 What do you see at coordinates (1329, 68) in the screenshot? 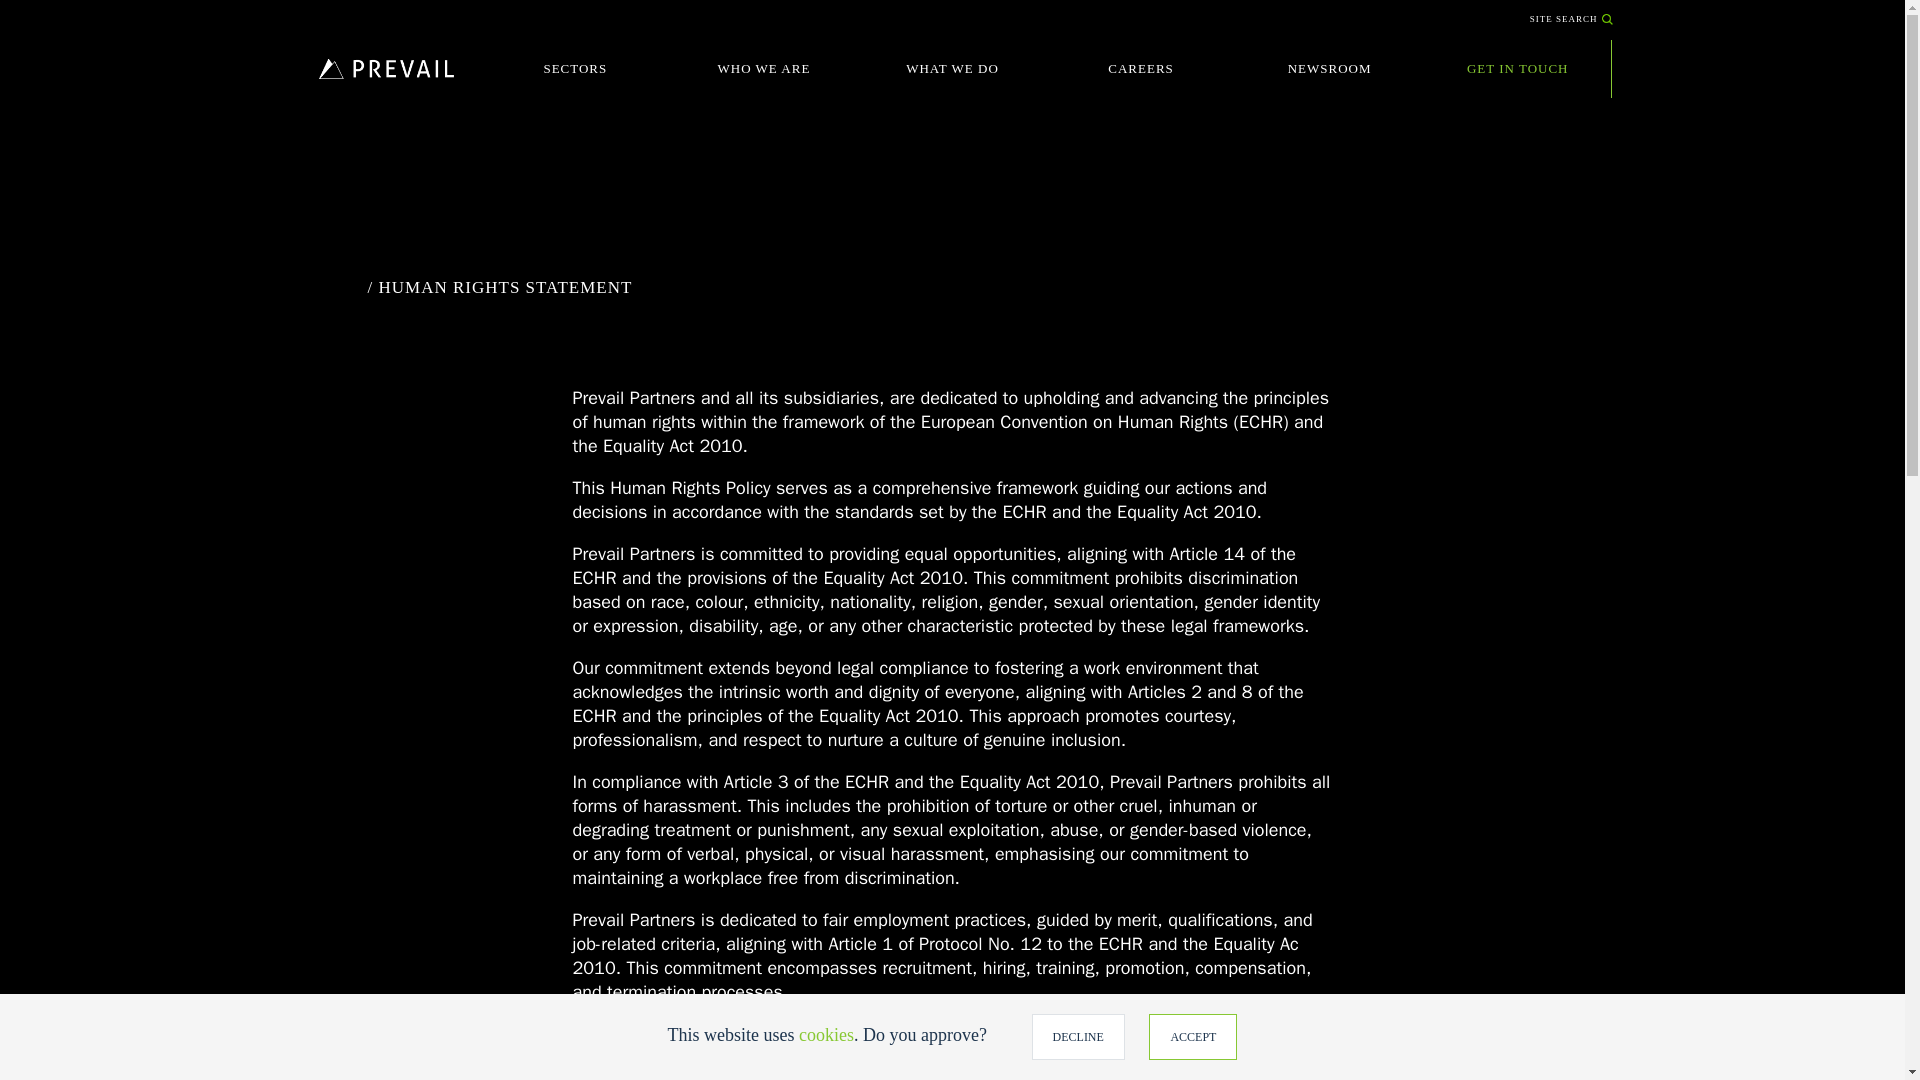
I see `NEWSROOM` at bounding box center [1329, 68].